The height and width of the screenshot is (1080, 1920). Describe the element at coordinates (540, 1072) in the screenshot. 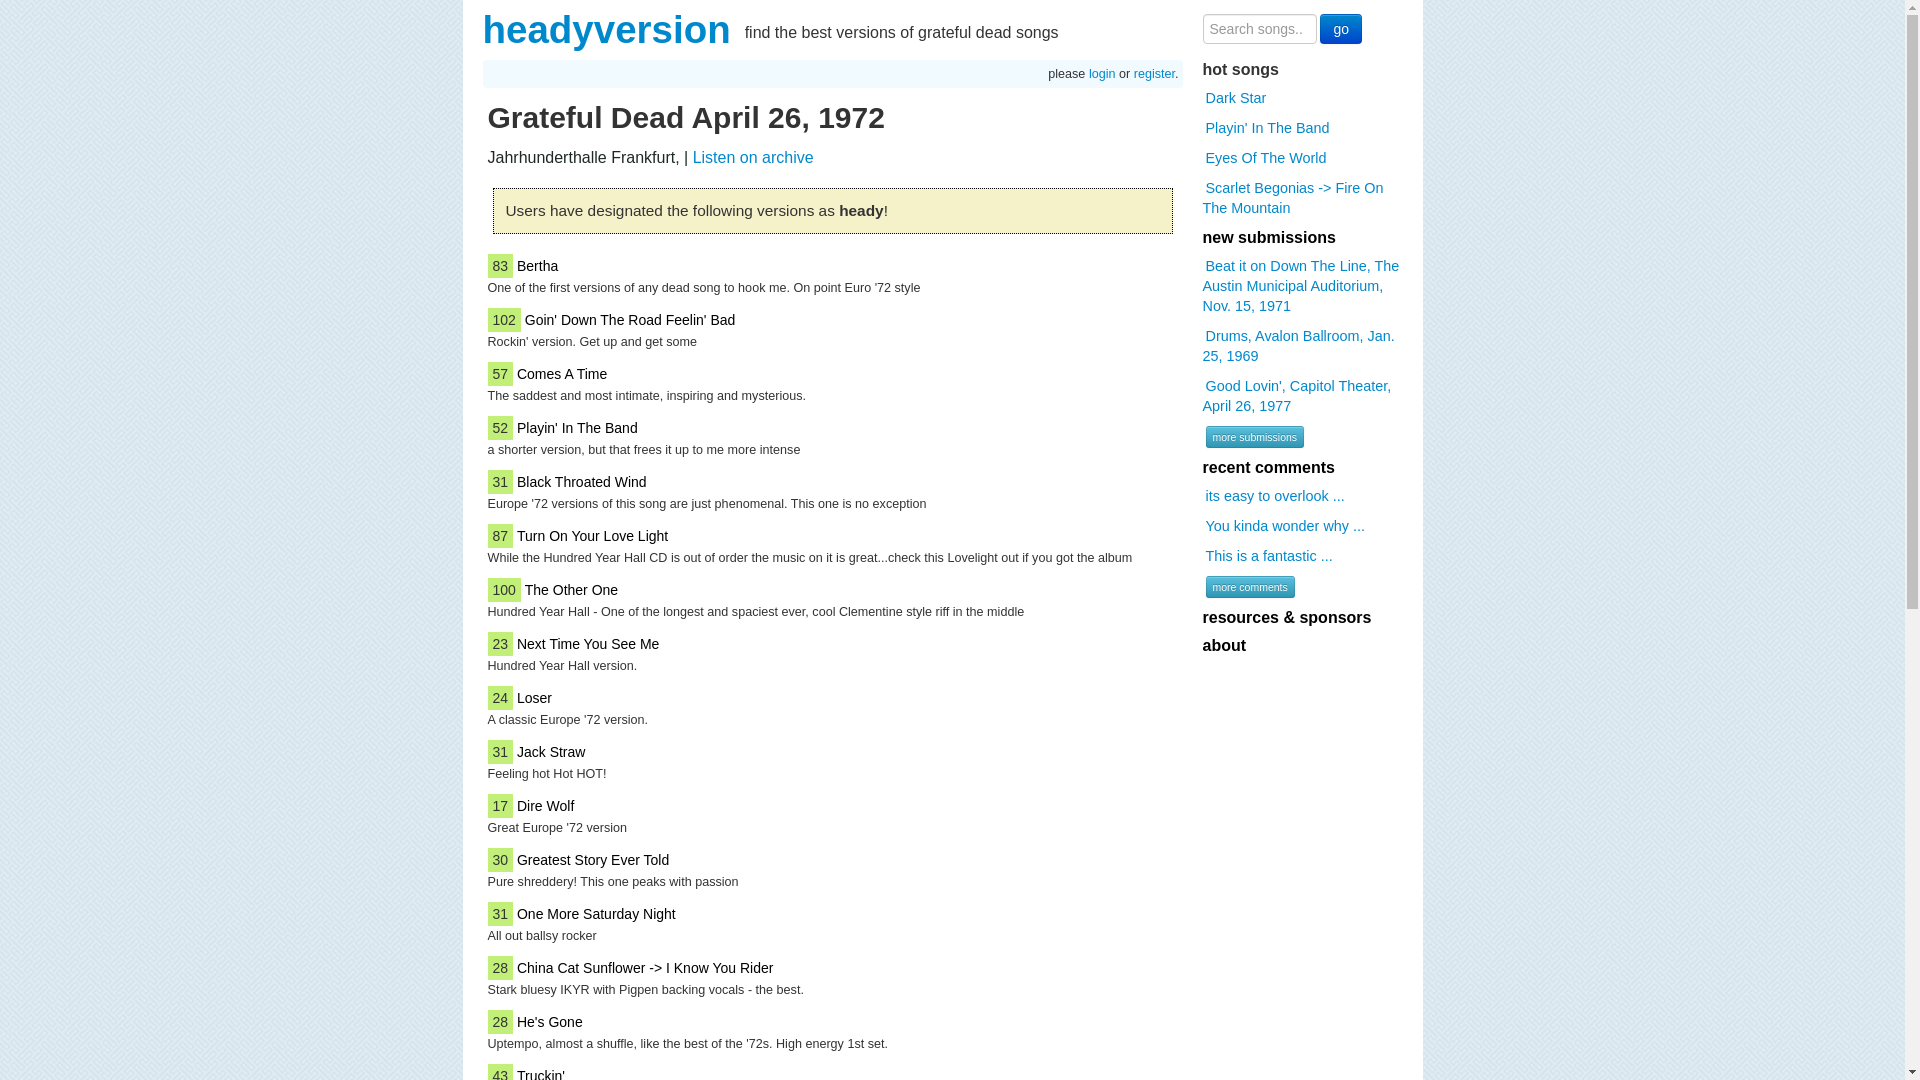

I see `Truckin'` at that location.